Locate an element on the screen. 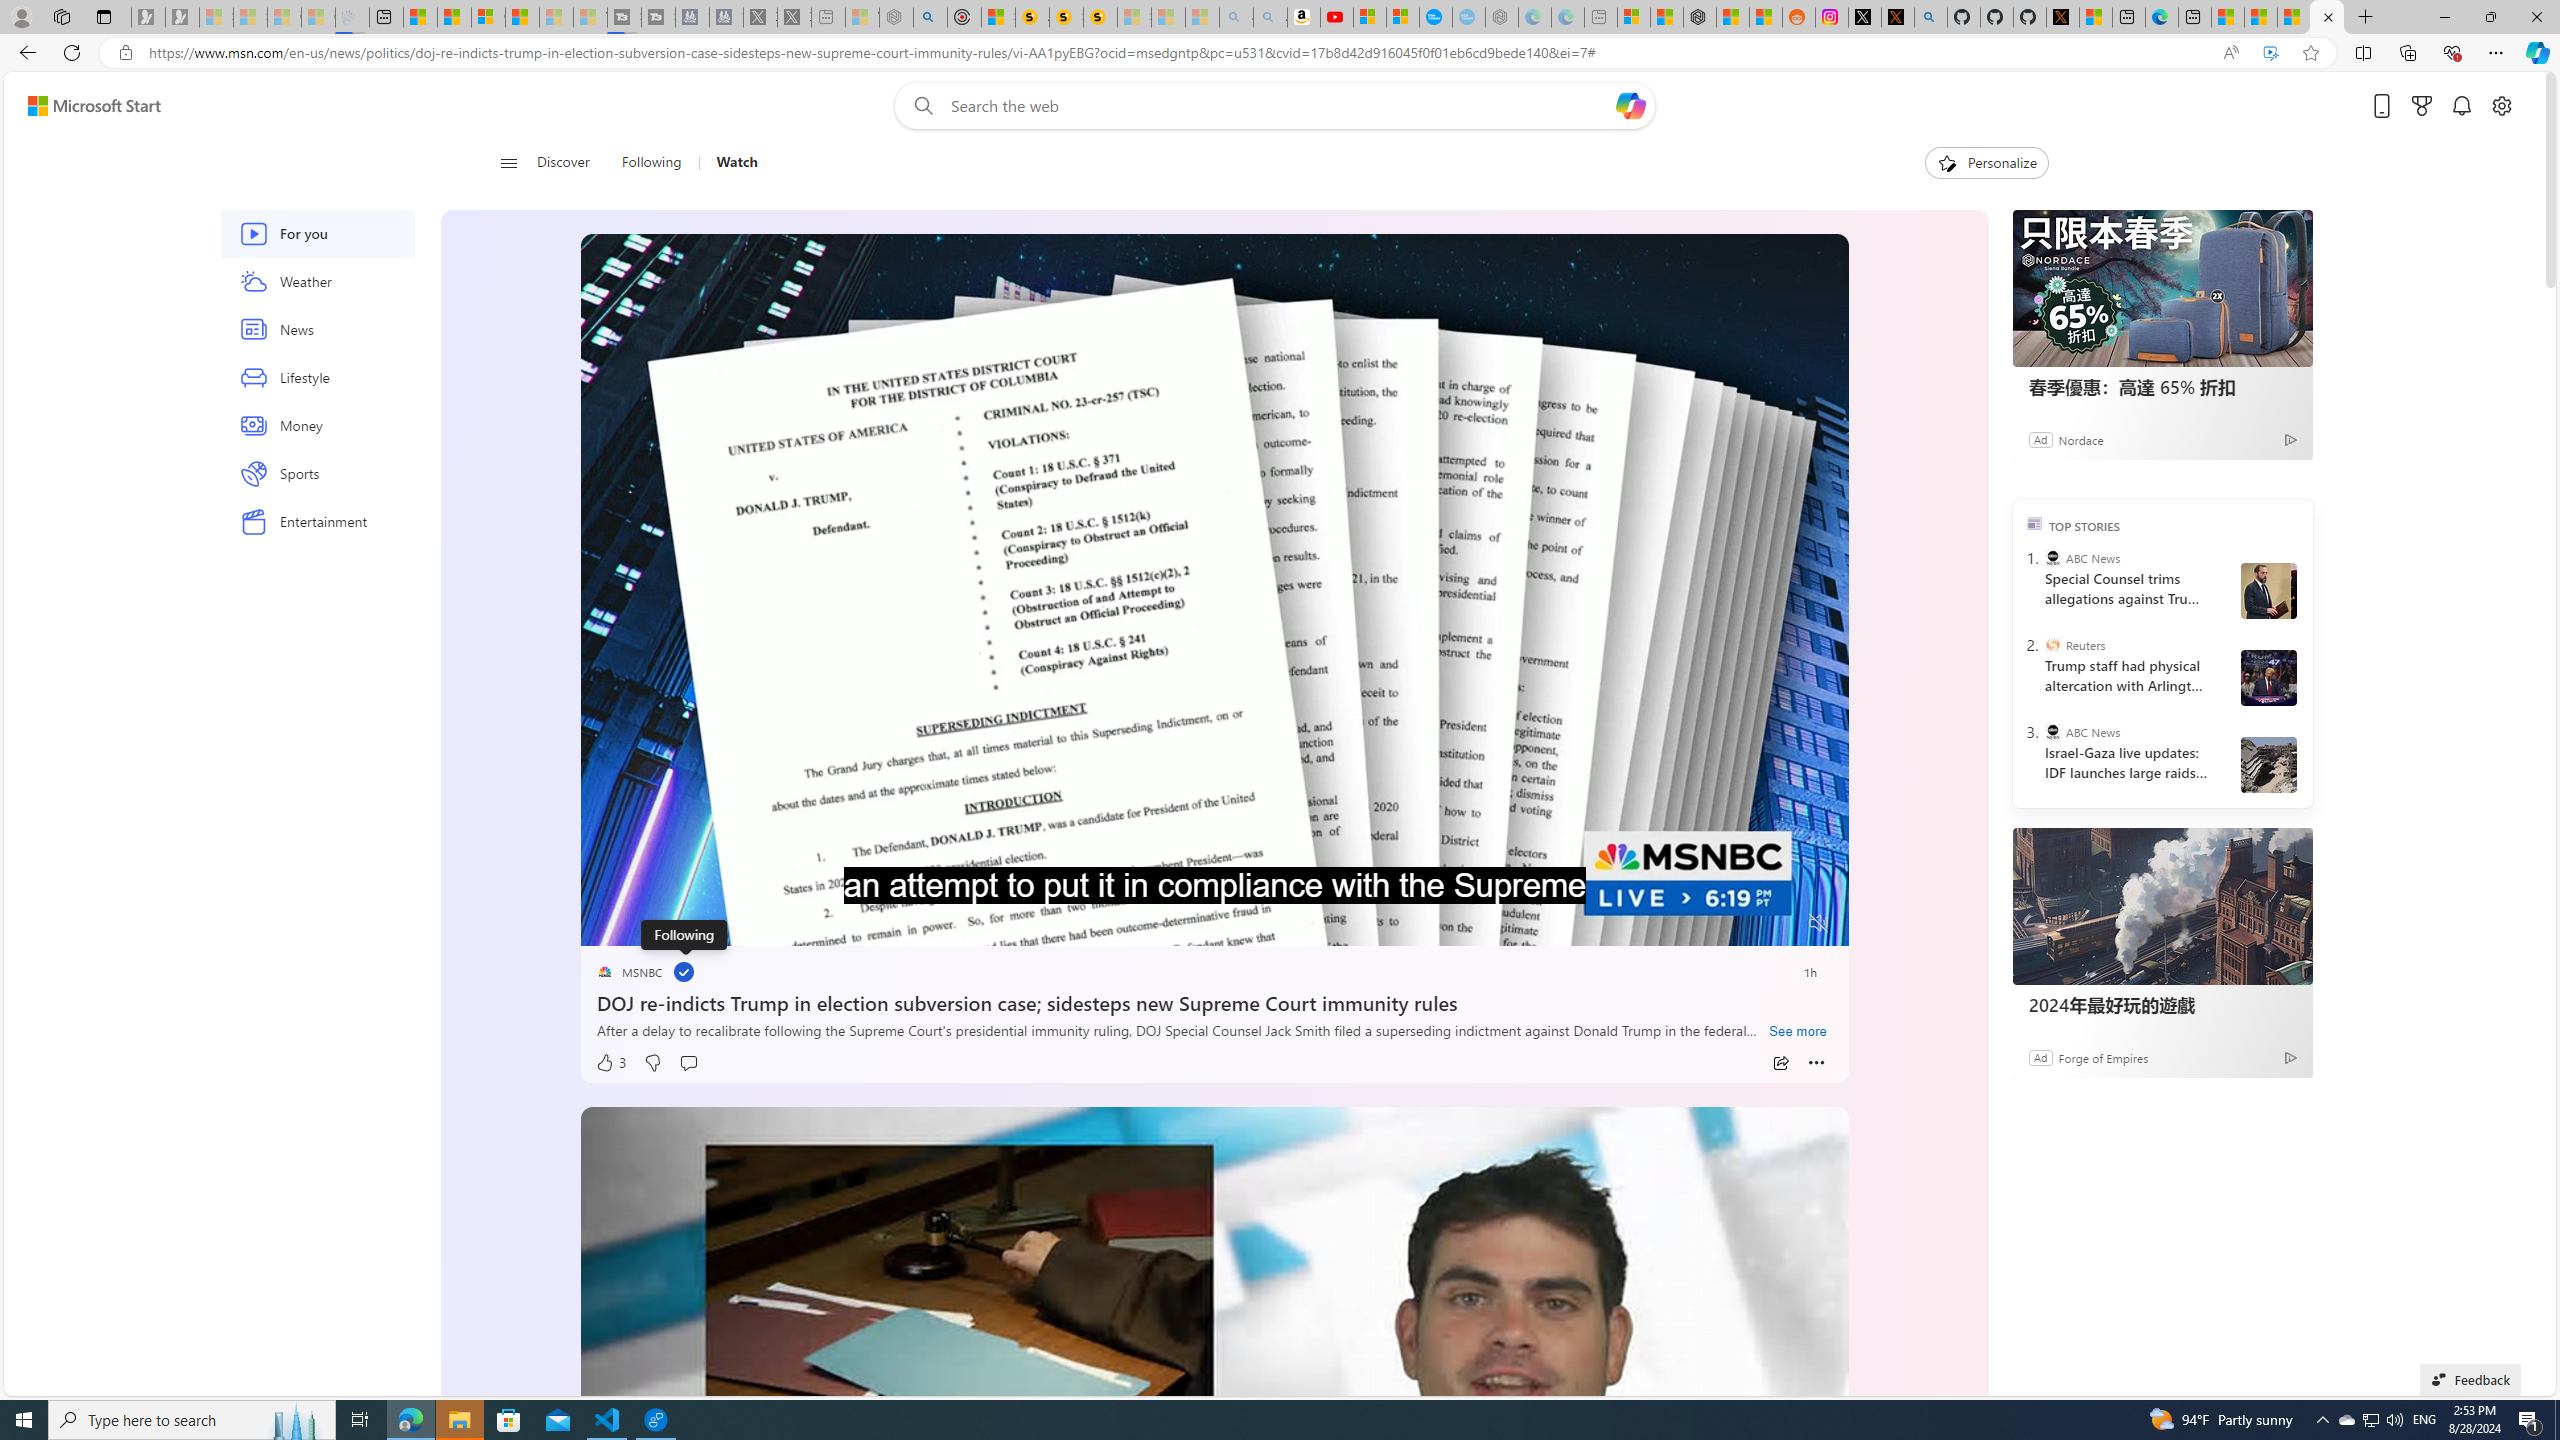 The width and height of the screenshot is (2560, 1440). Amazon Echo Dot PNG - Search Images - Sleeping is located at coordinates (1270, 17).